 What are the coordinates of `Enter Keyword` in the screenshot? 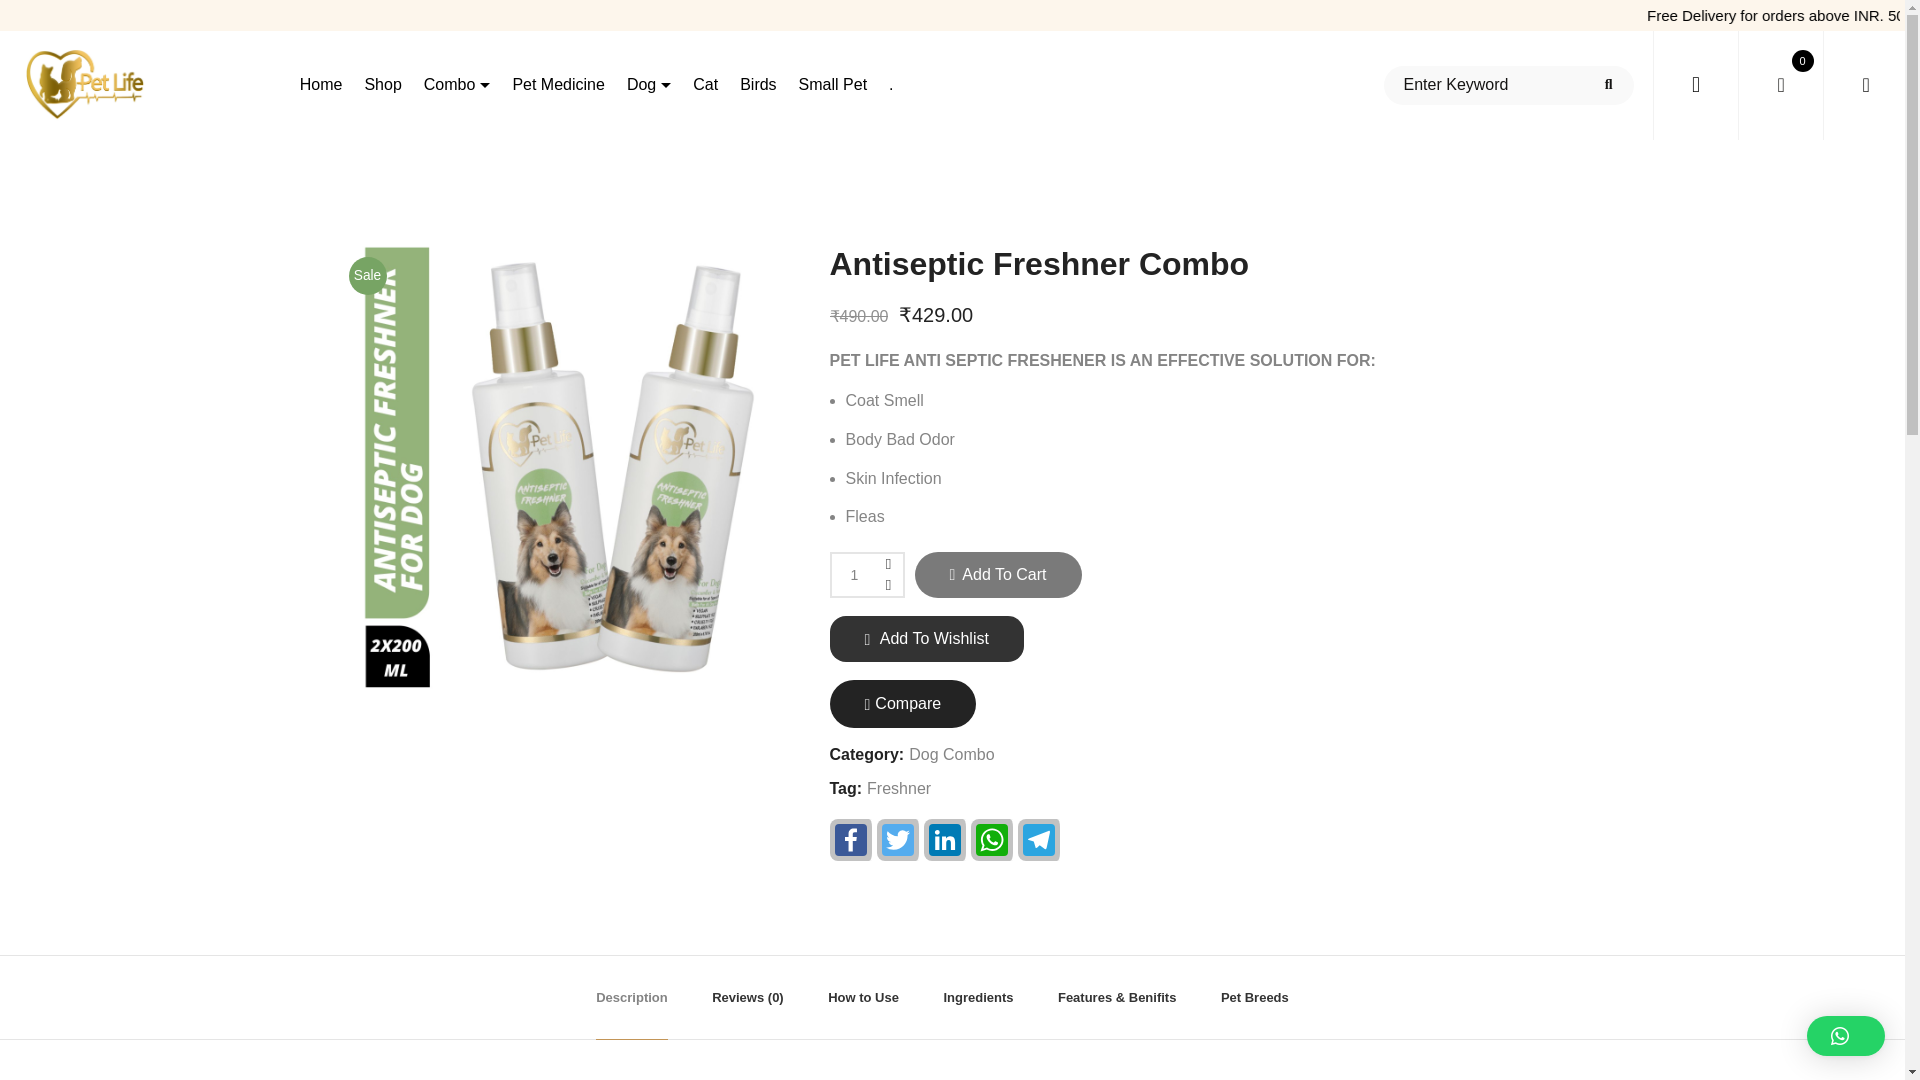 It's located at (1508, 84).